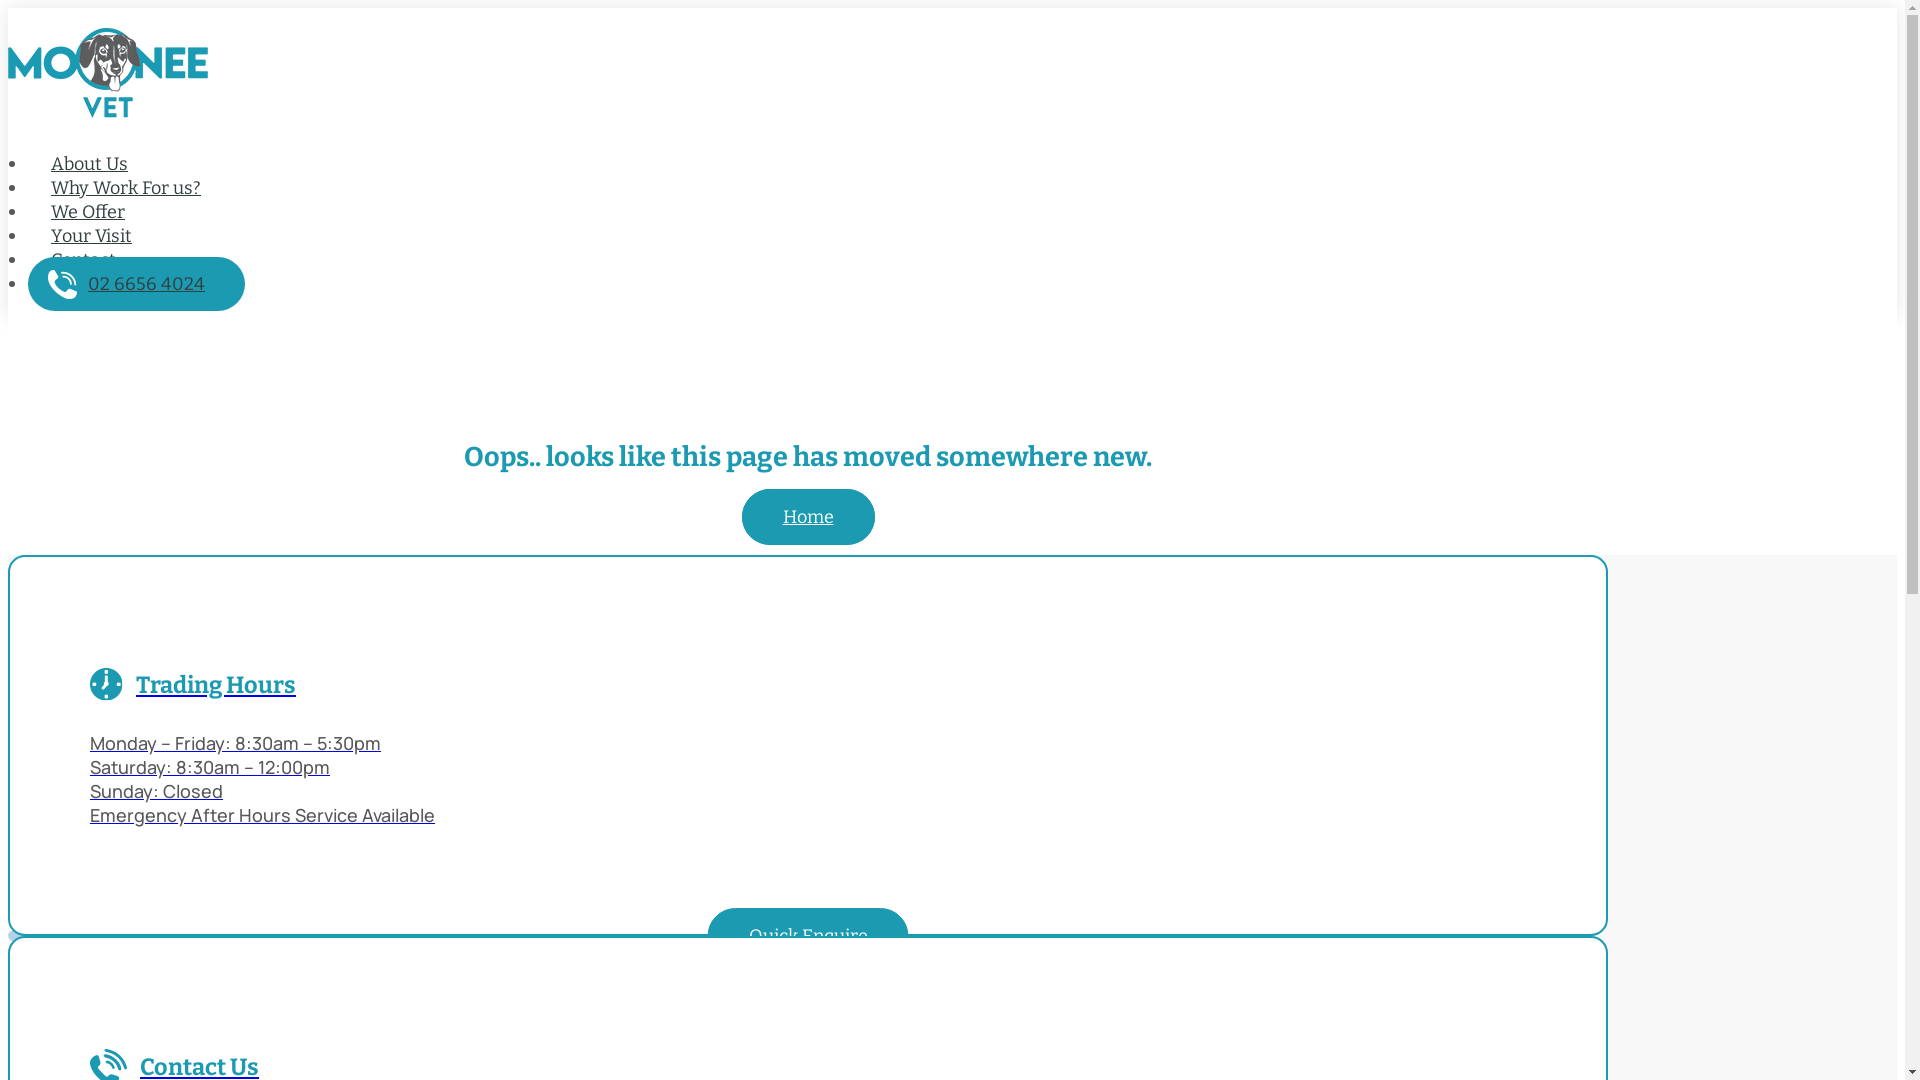 The image size is (1920, 1080). Describe the element at coordinates (90, 164) in the screenshot. I see `About Us` at that location.